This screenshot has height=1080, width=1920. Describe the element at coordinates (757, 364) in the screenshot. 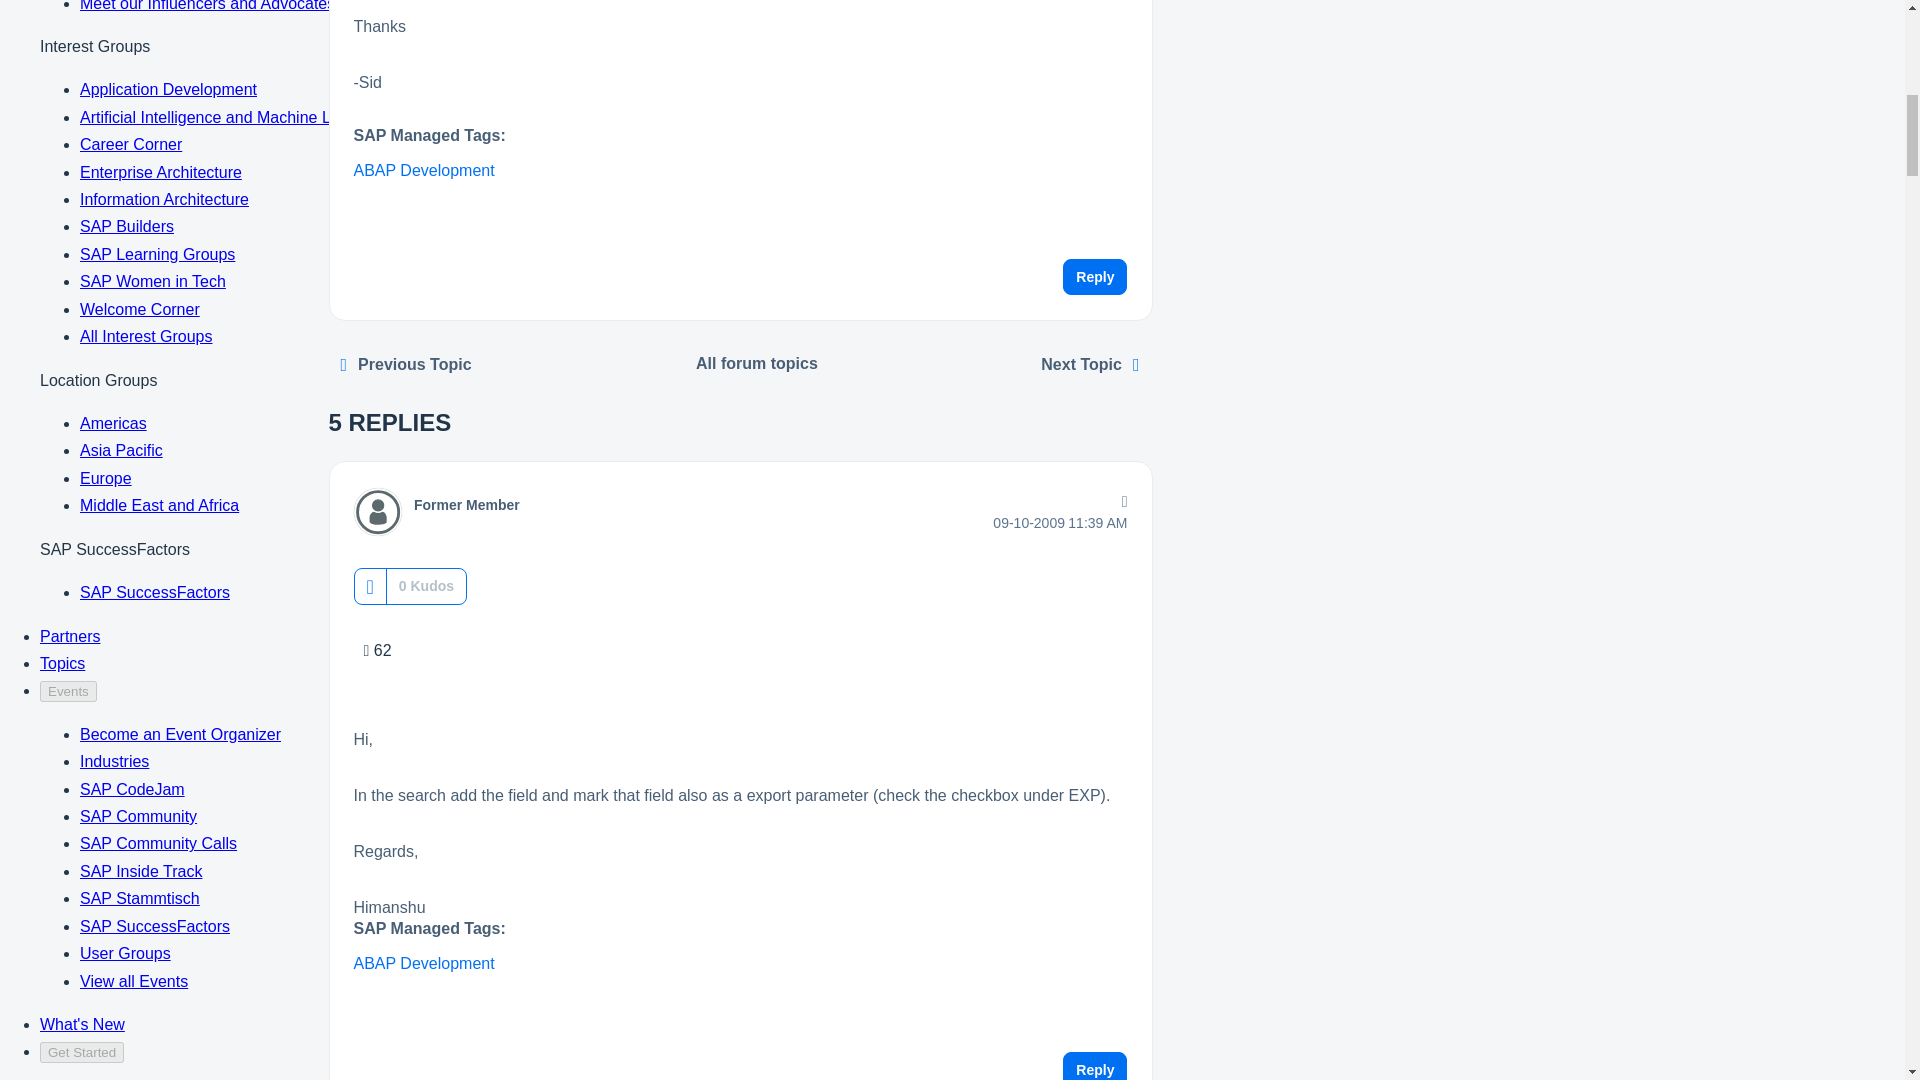

I see `Application Development Discussions` at that location.